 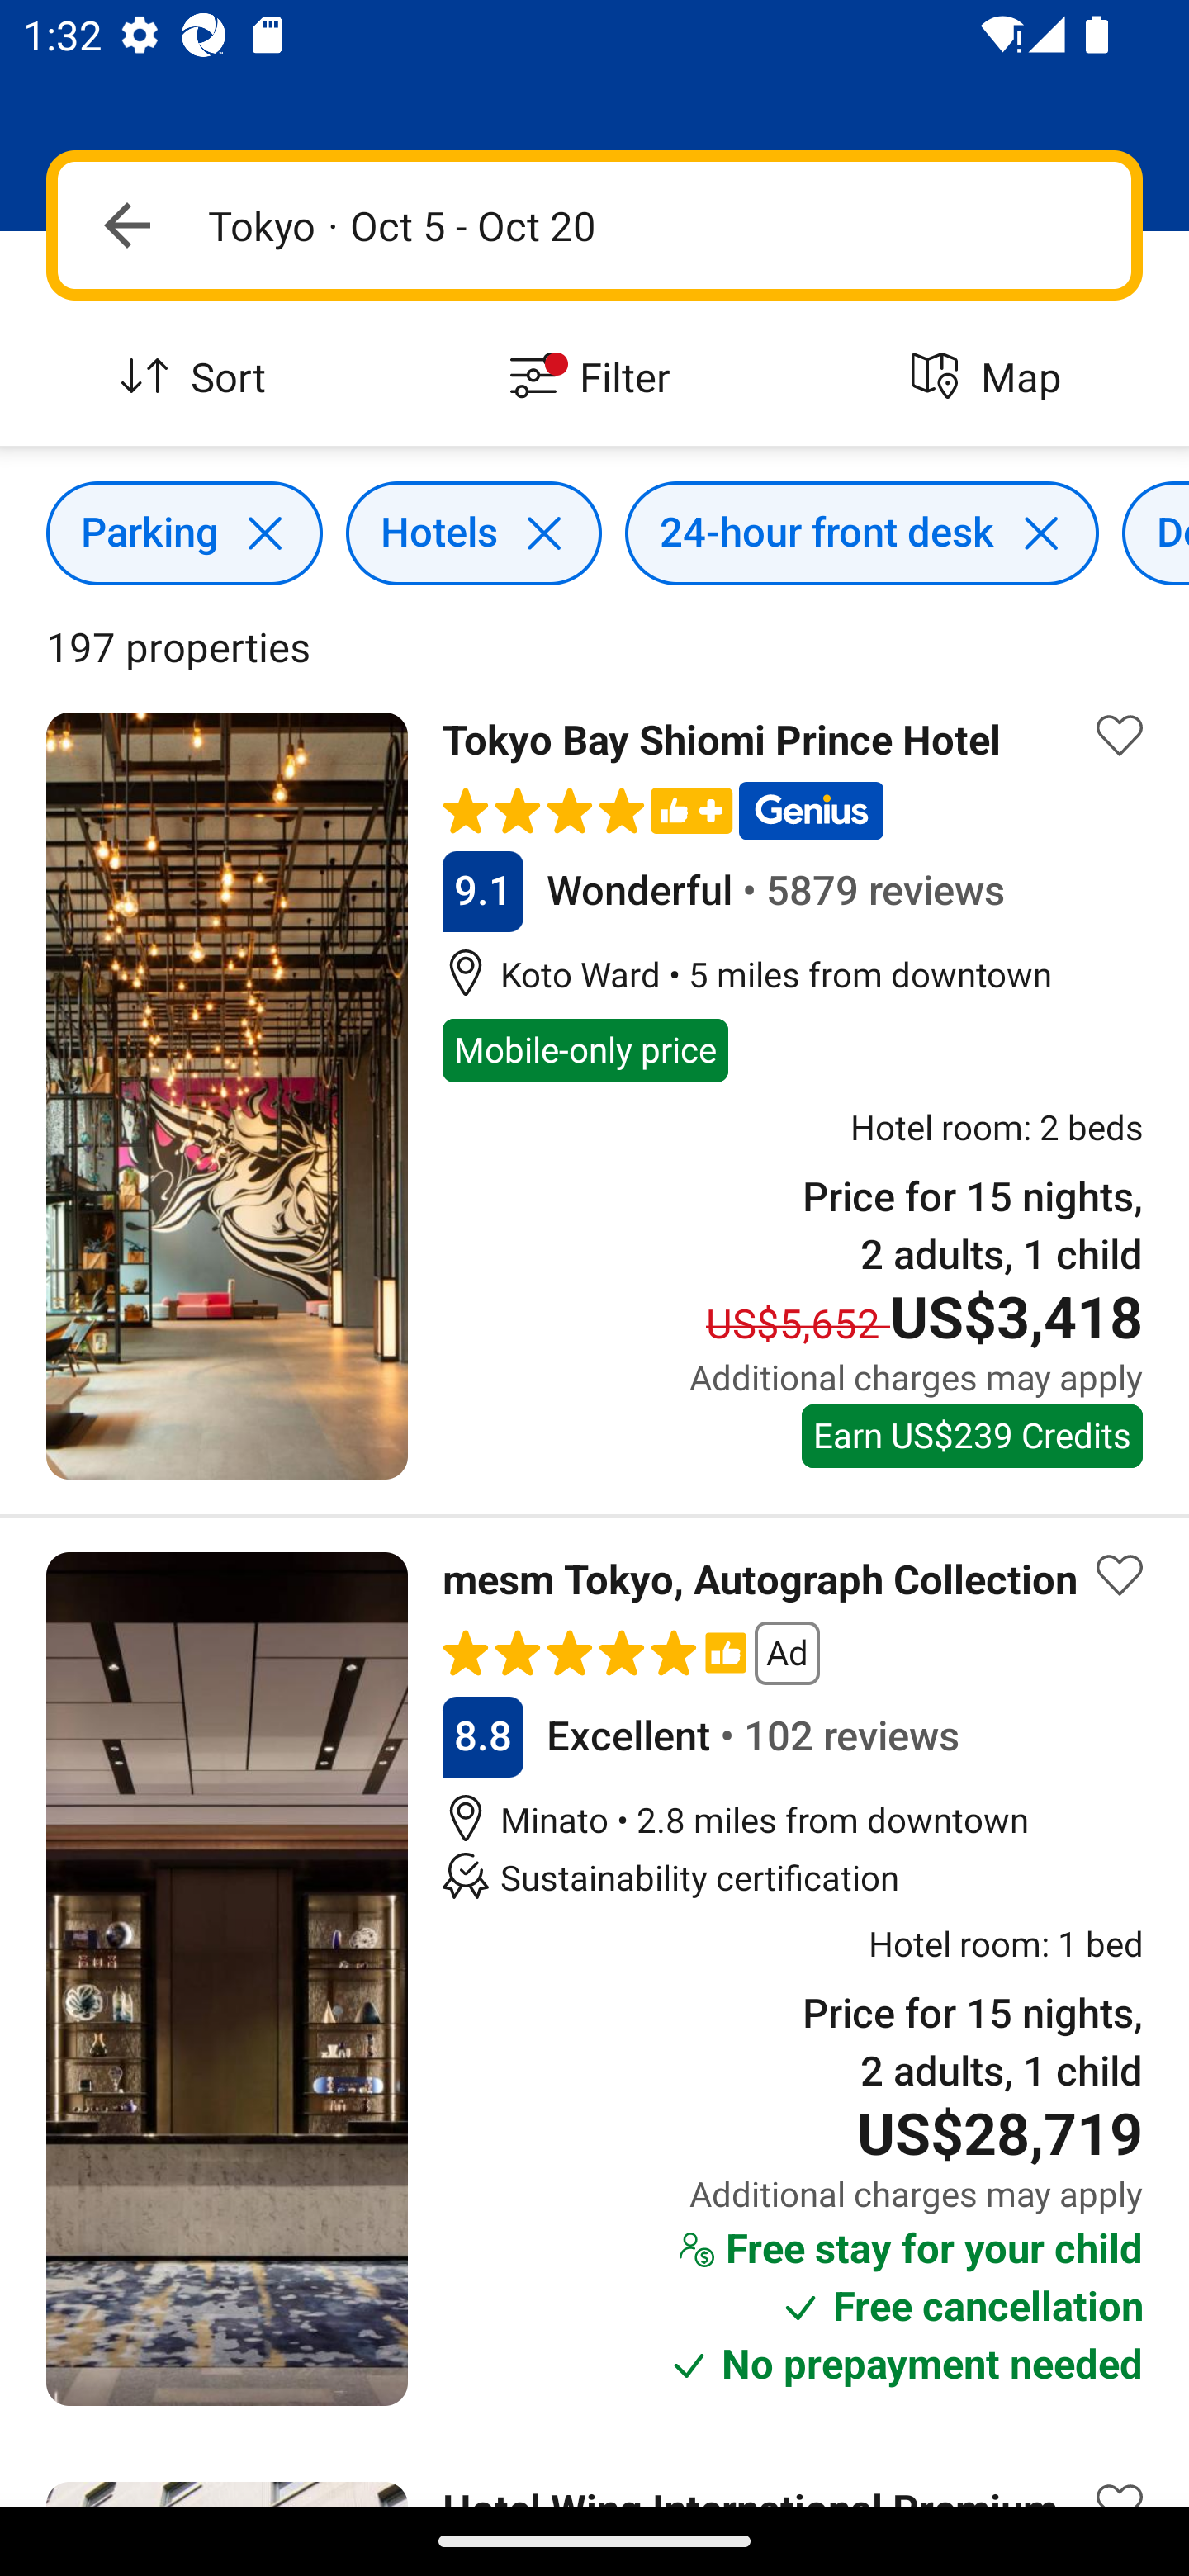 I want to click on Save property to list, so click(x=1120, y=1575).